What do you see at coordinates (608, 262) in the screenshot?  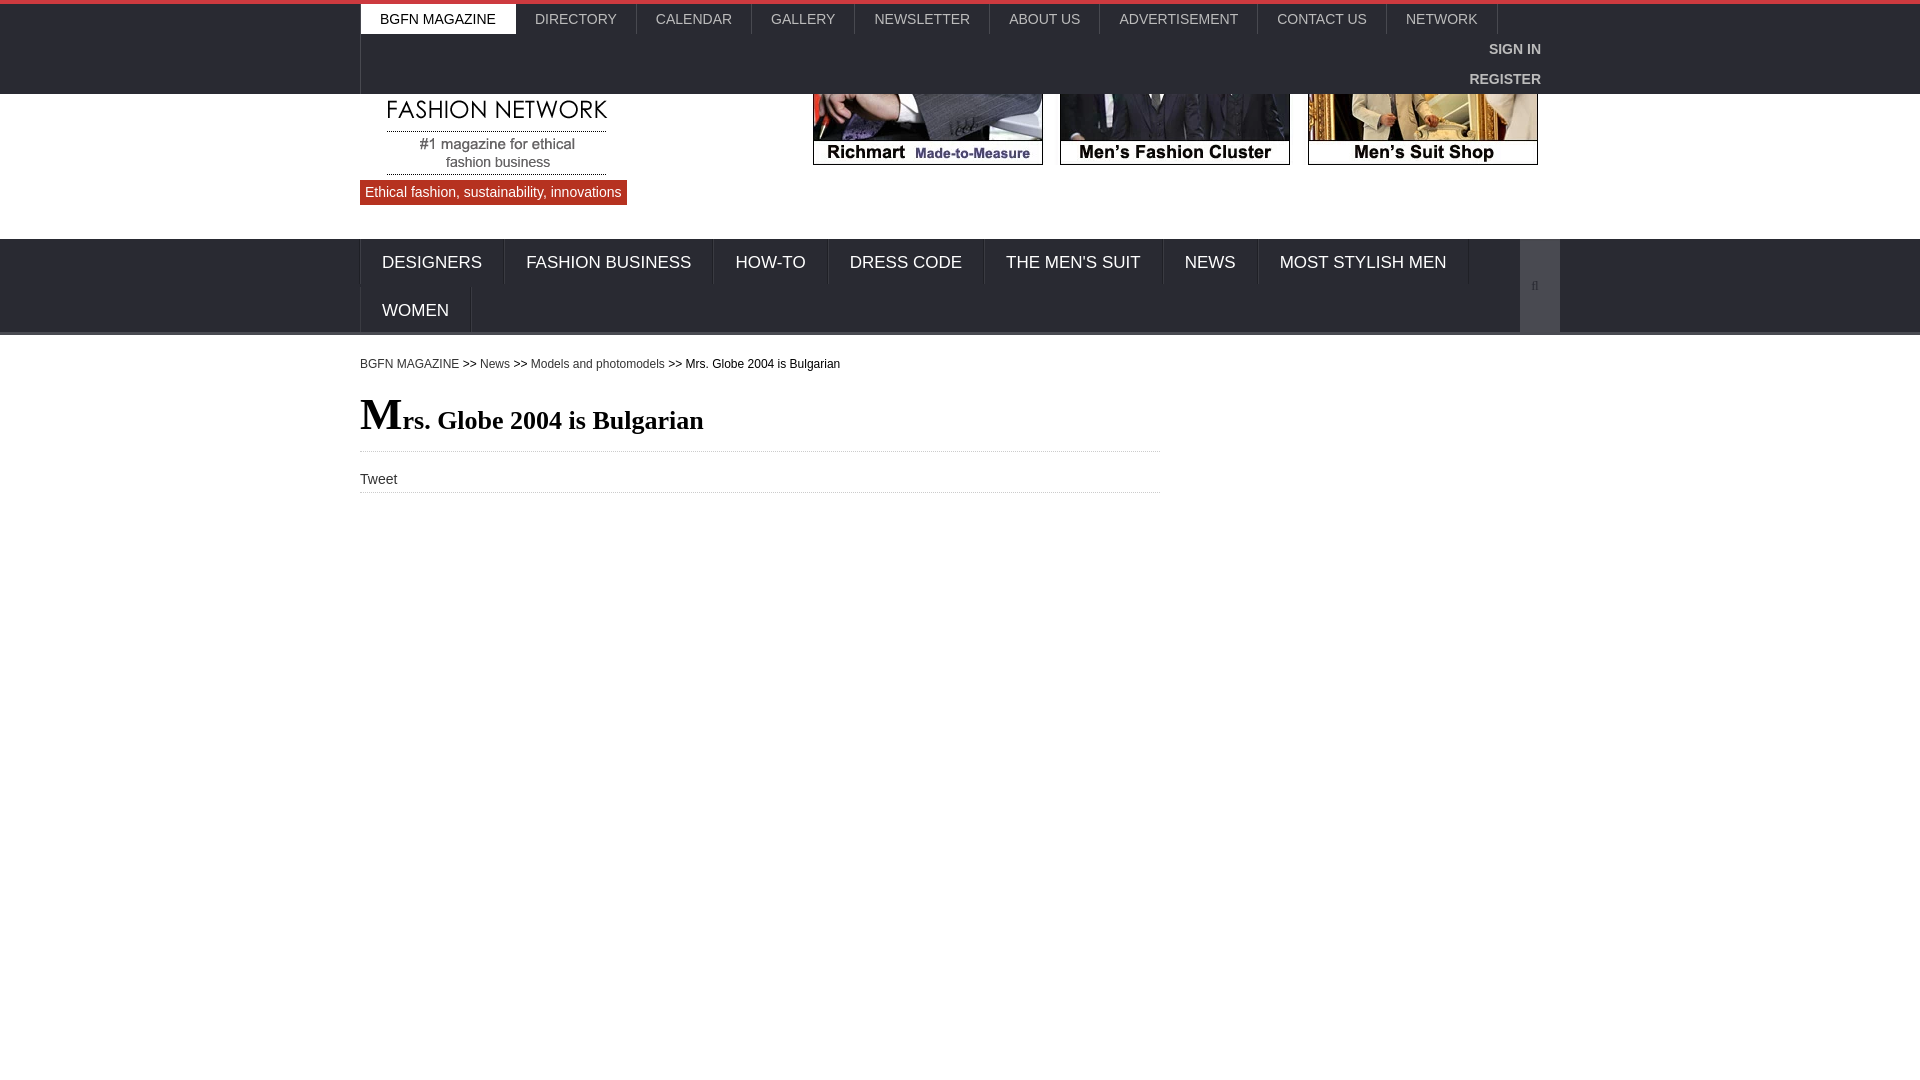 I see `FASHION BUSINESS` at bounding box center [608, 262].